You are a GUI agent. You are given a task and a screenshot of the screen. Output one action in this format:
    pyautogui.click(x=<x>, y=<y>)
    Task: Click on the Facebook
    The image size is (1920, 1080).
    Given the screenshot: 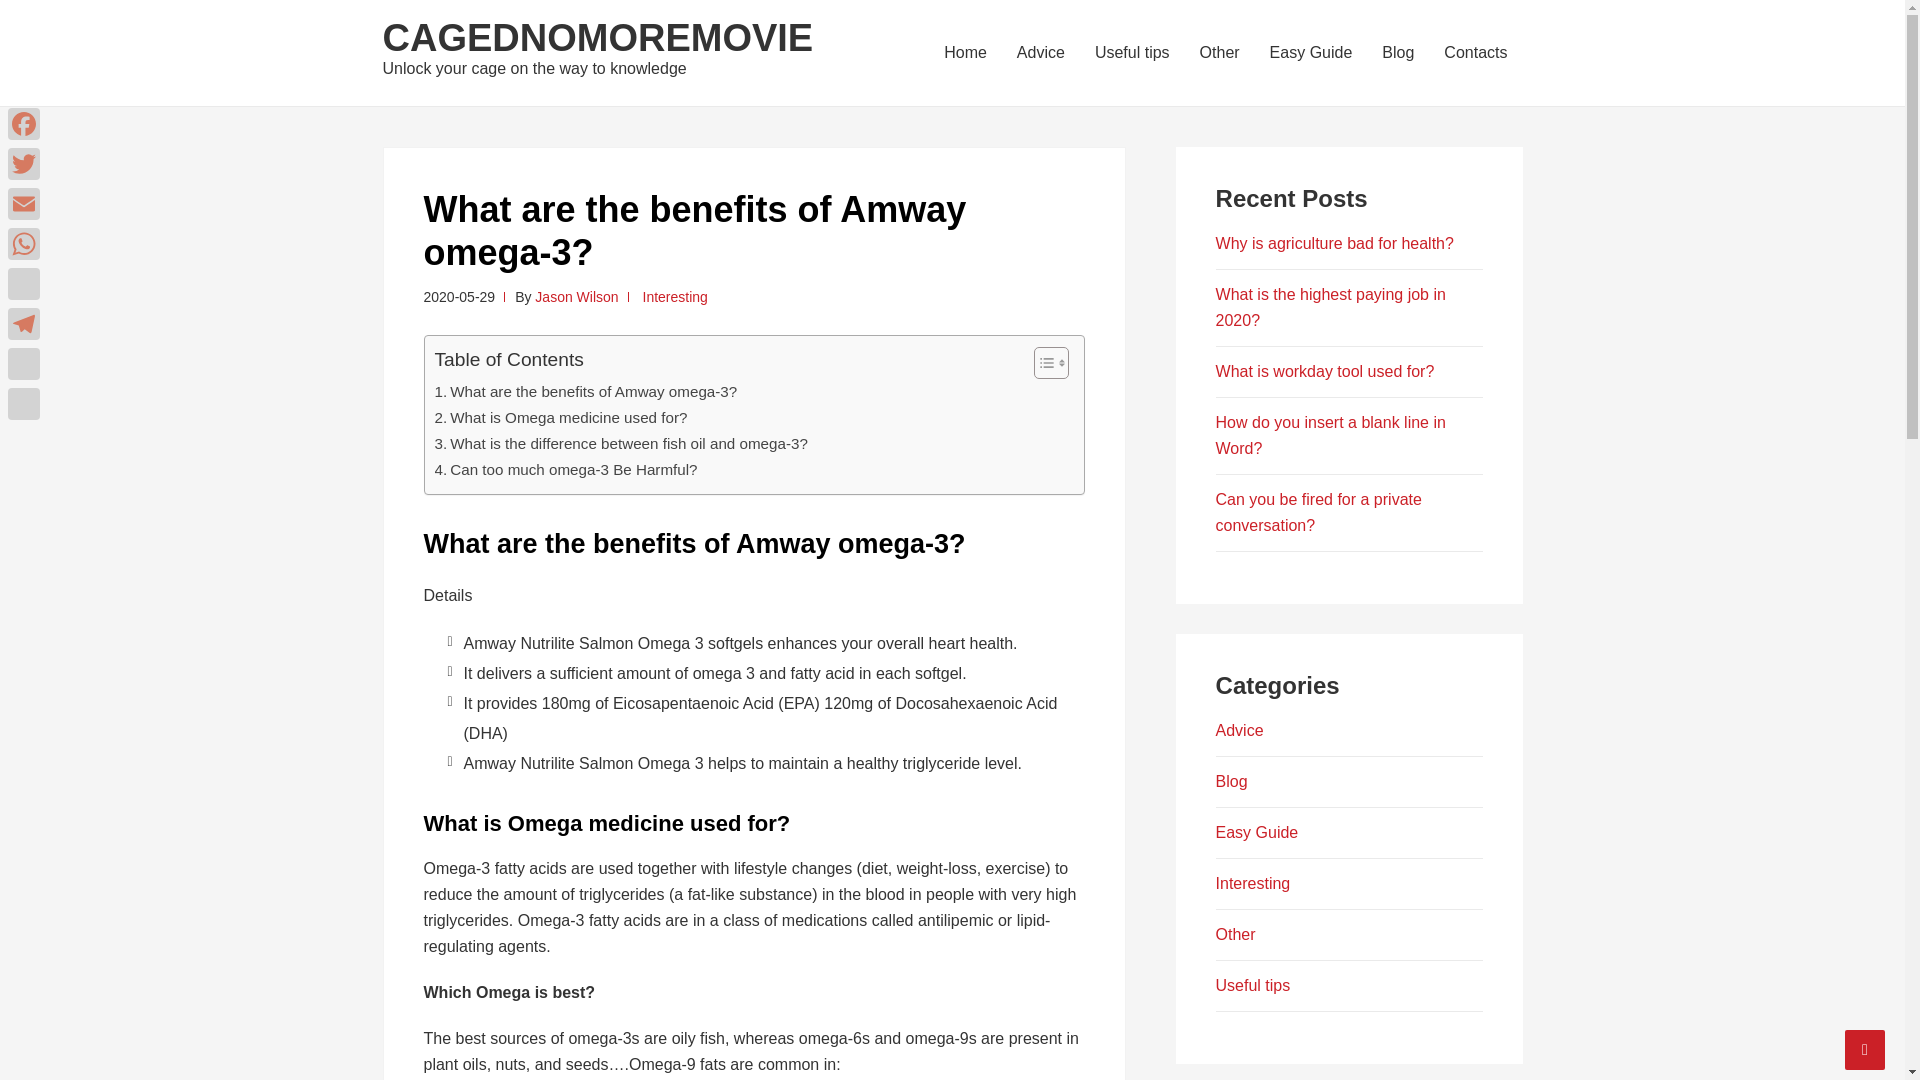 What is the action you would take?
    pyautogui.click(x=24, y=123)
    